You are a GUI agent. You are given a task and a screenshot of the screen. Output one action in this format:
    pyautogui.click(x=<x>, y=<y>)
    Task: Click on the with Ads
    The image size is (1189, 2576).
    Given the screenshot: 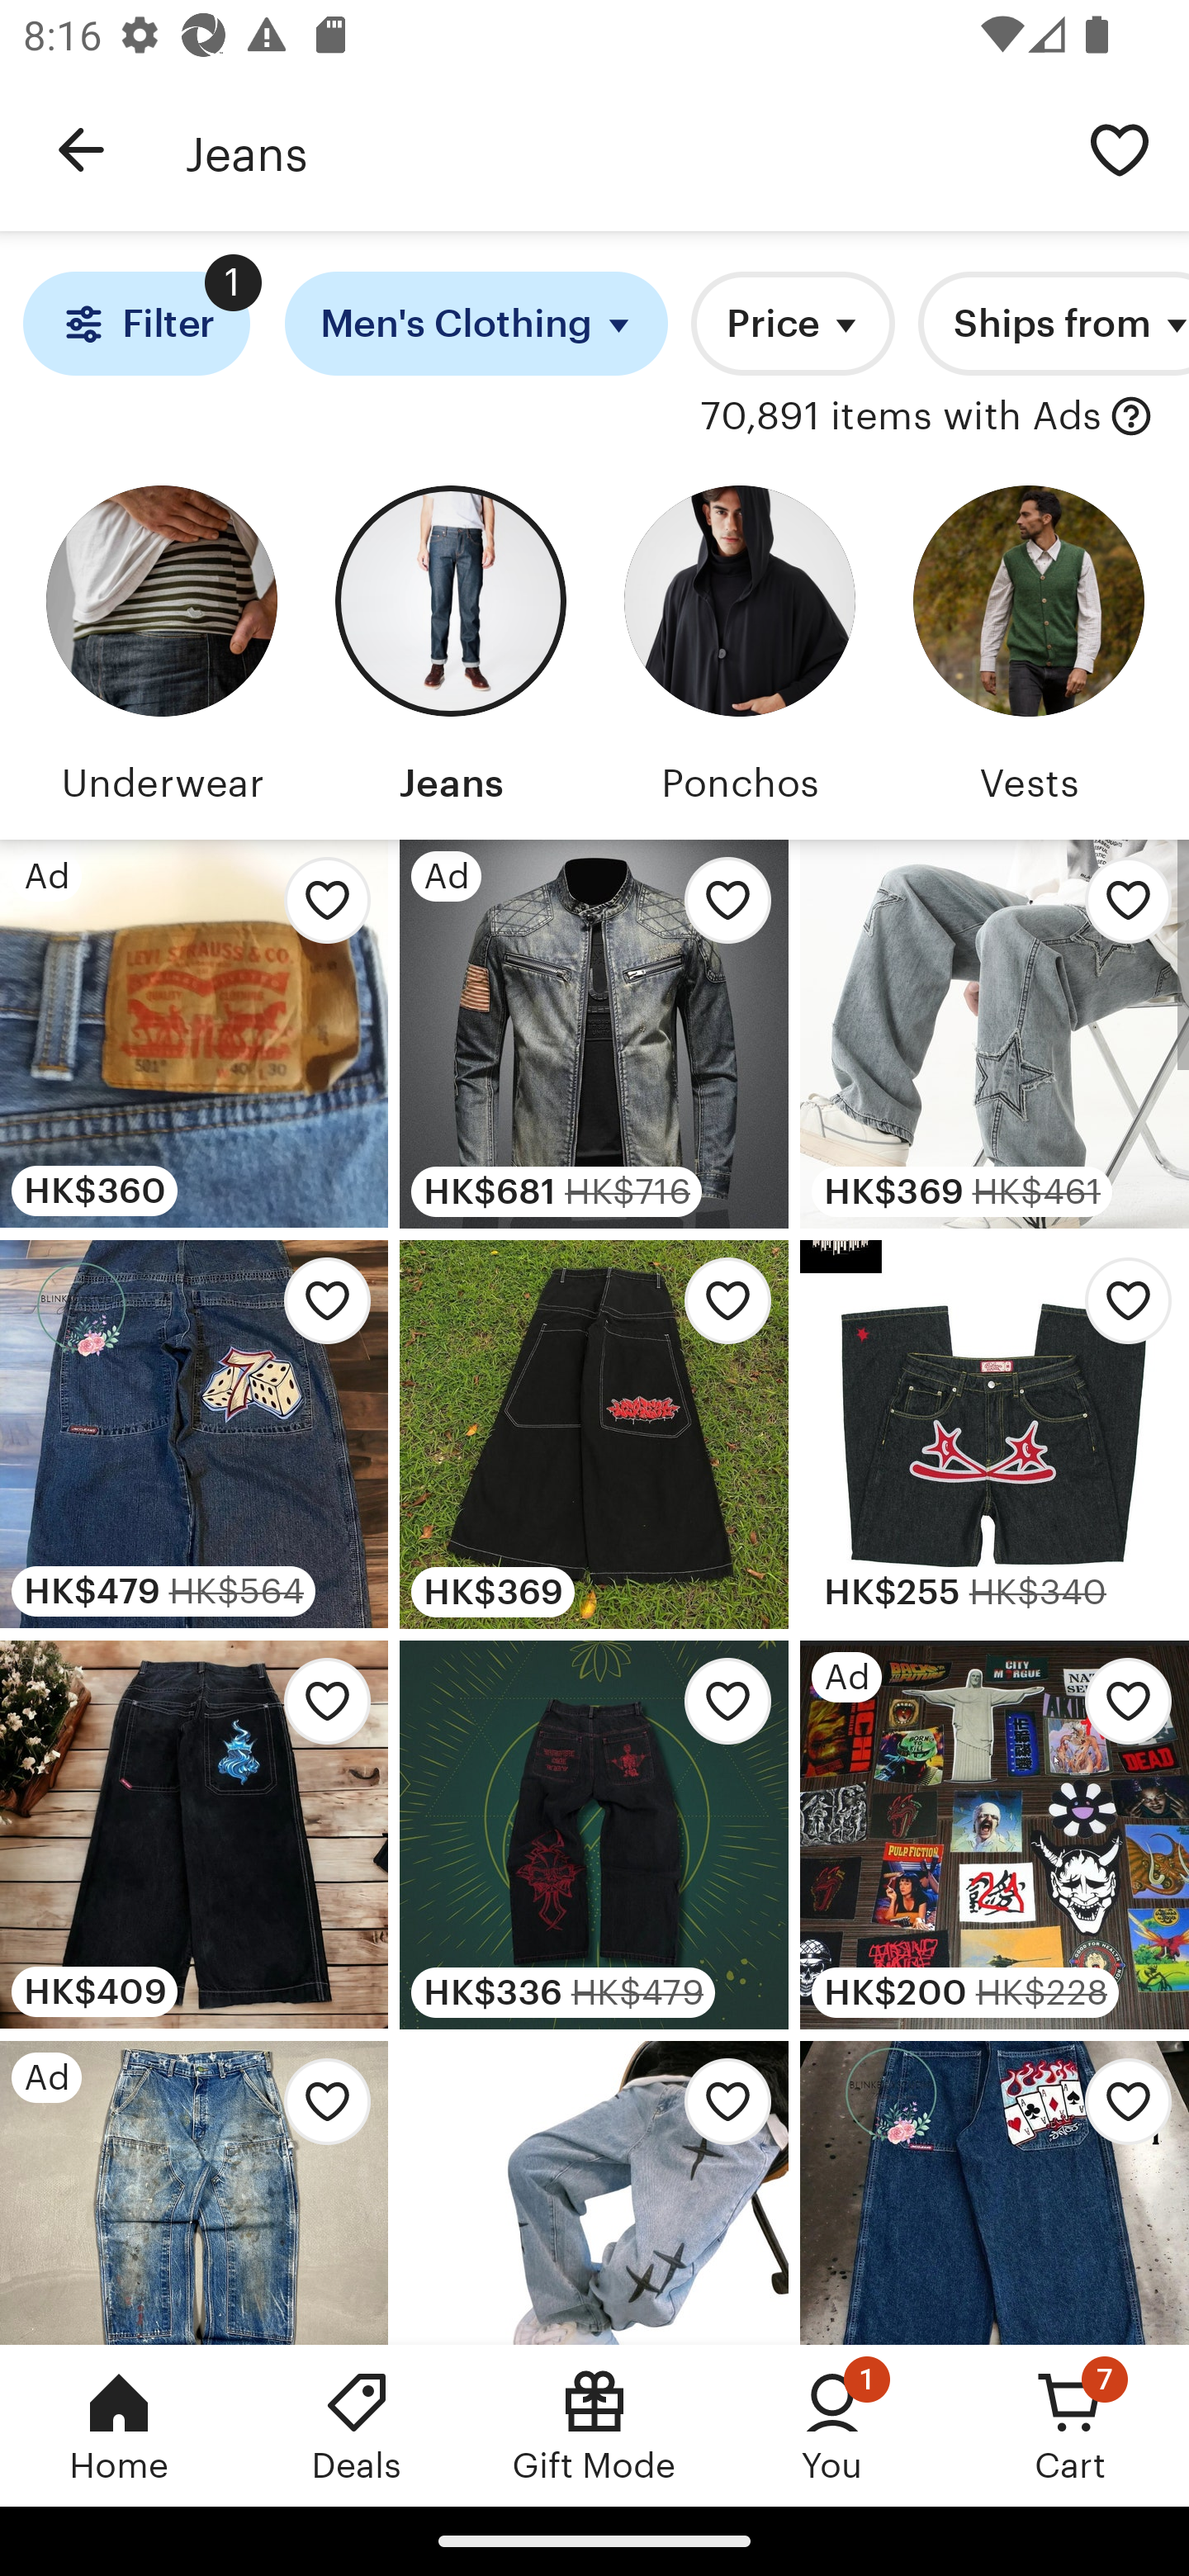 What is the action you would take?
    pyautogui.click(x=1131, y=417)
    